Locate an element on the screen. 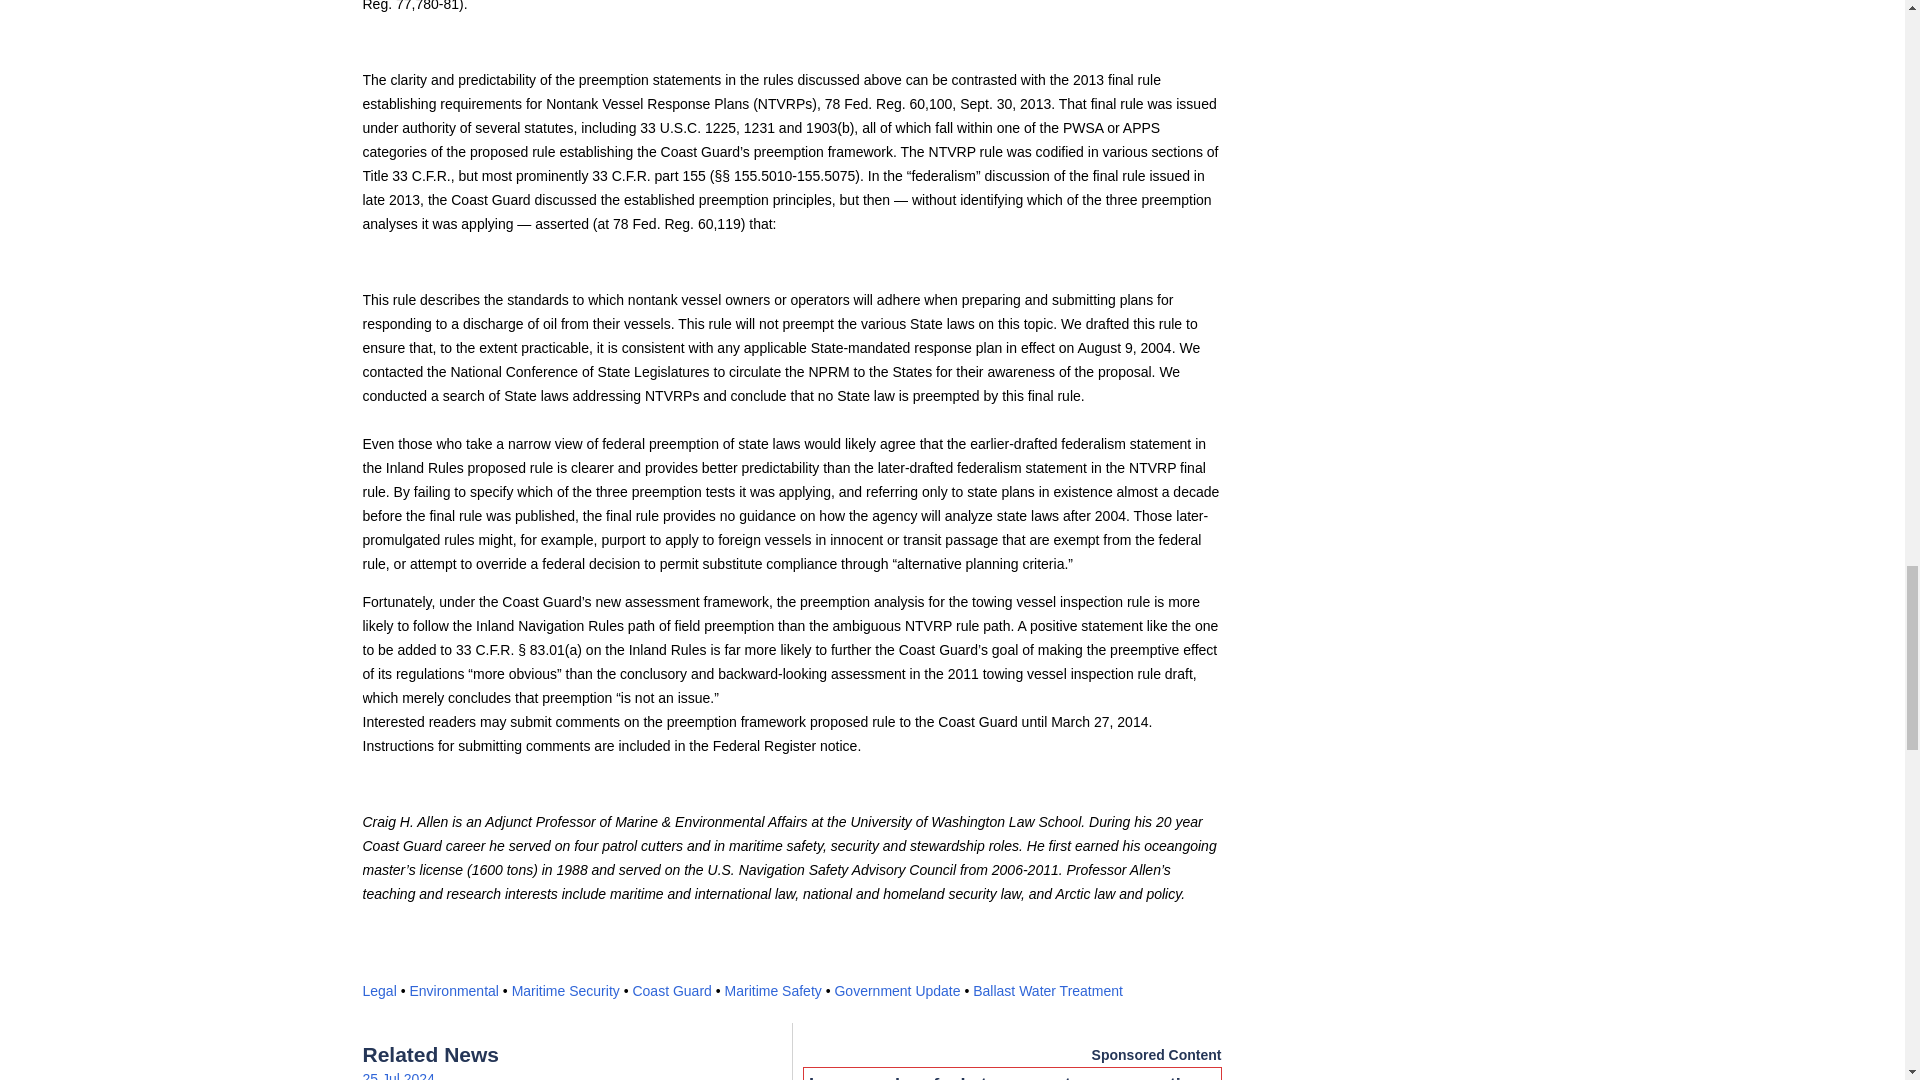 The width and height of the screenshot is (1920, 1080). Legal is located at coordinates (378, 990).